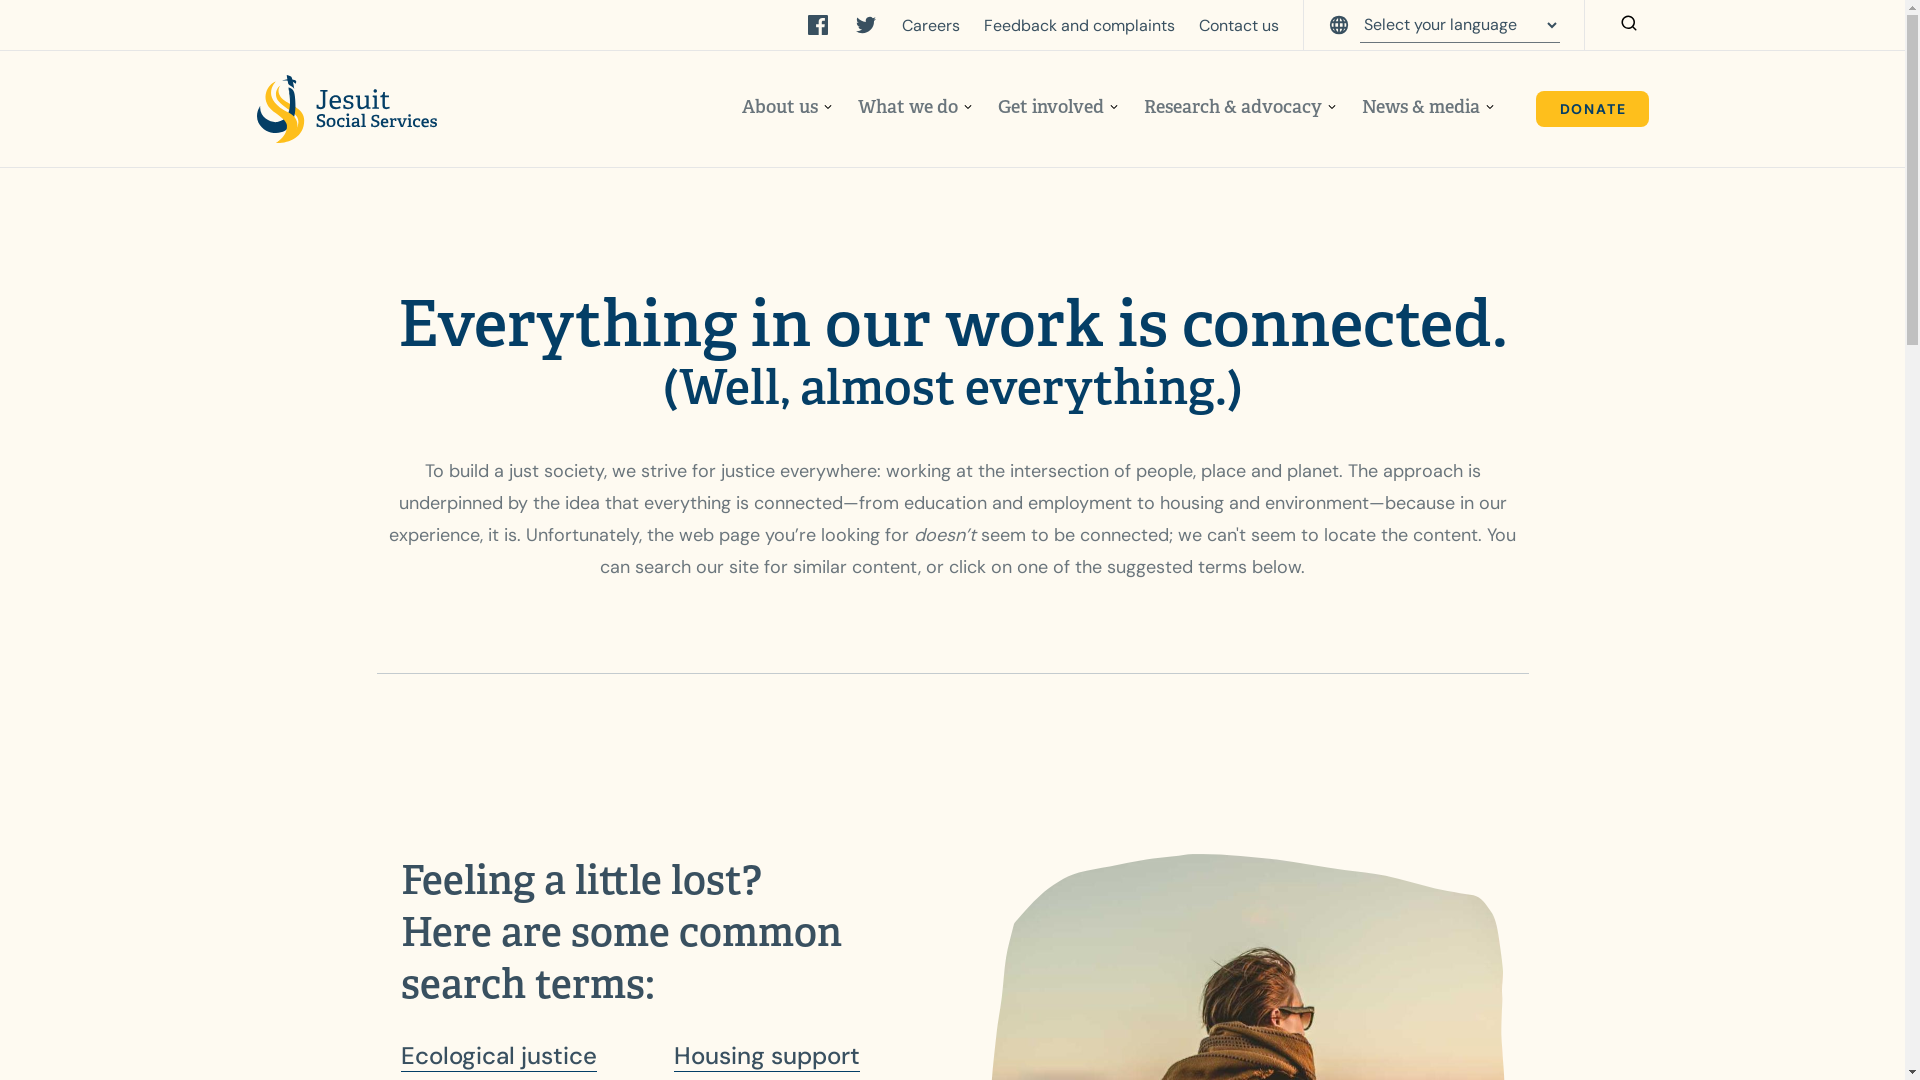  What do you see at coordinates (24, 24) in the screenshot?
I see `Skip to content` at bounding box center [24, 24].